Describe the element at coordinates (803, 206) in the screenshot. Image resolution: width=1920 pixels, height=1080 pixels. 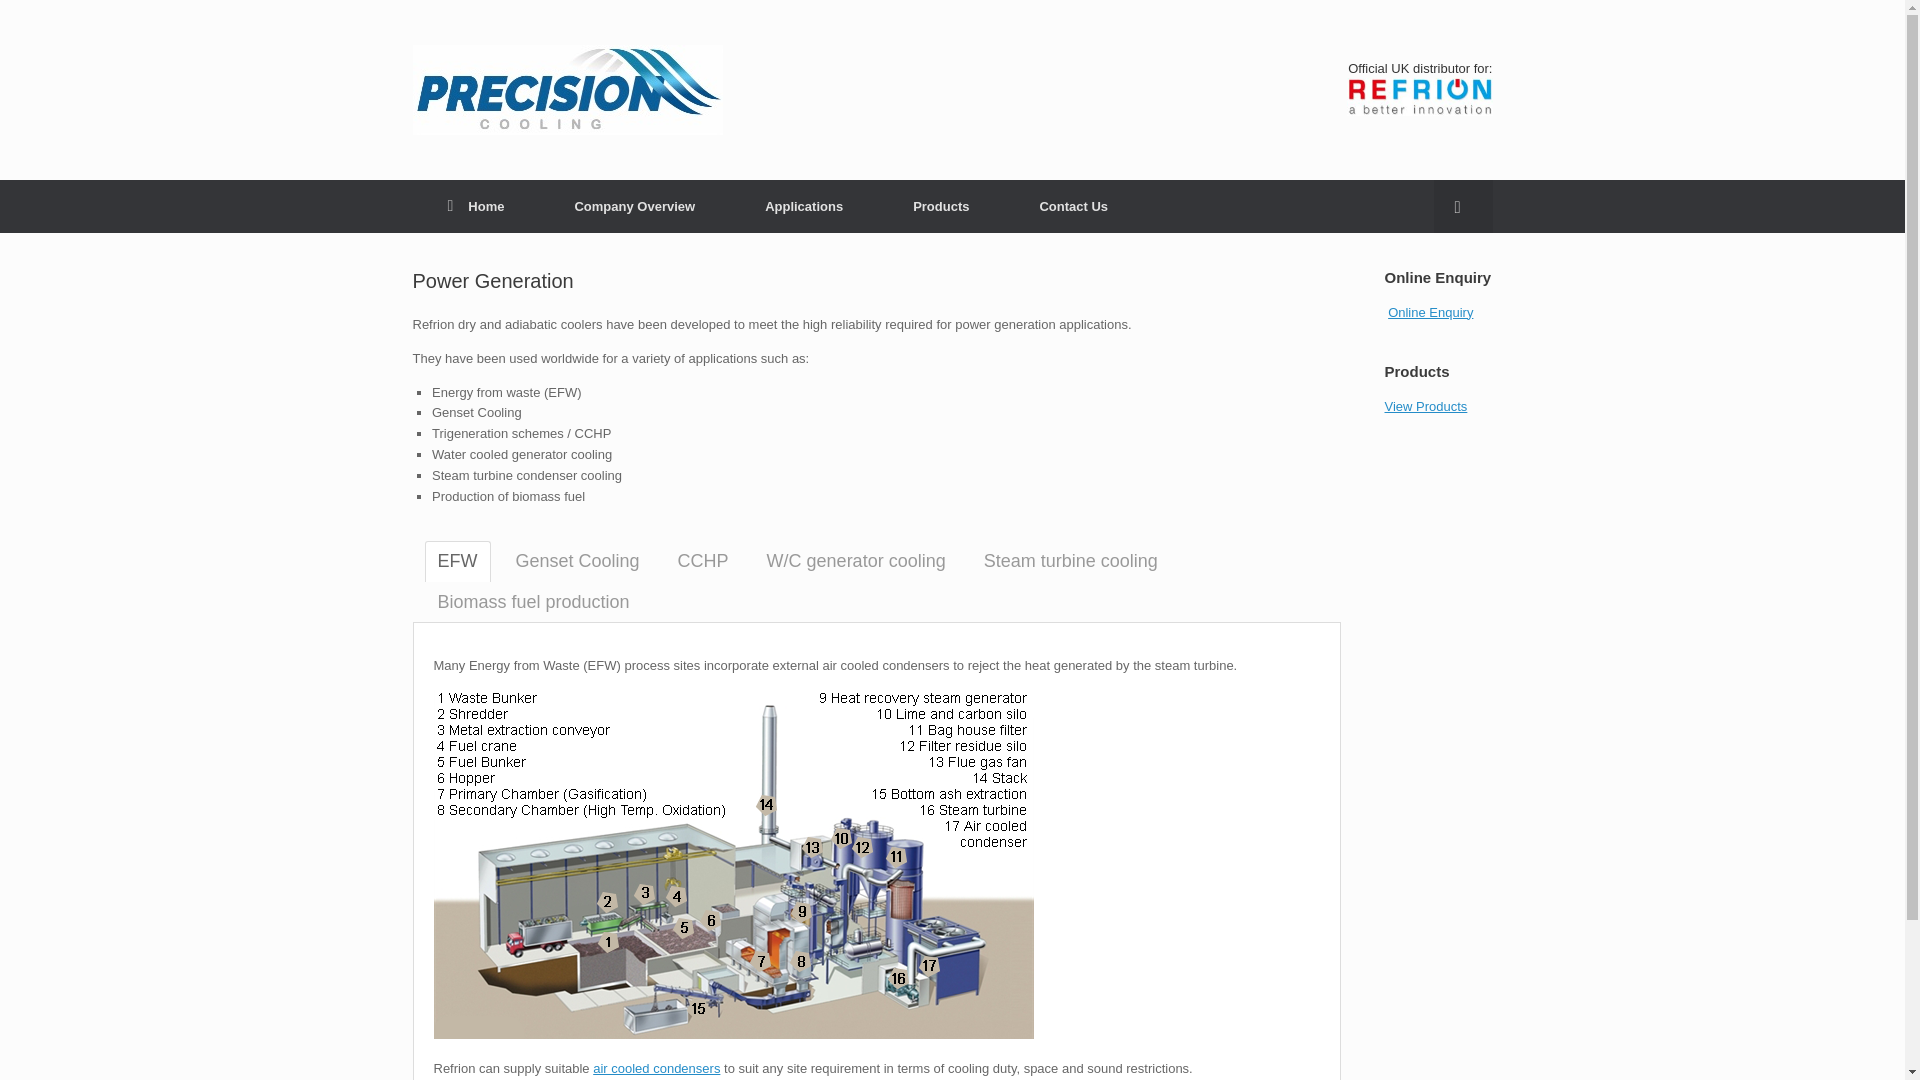
I see `Applications` at that location.